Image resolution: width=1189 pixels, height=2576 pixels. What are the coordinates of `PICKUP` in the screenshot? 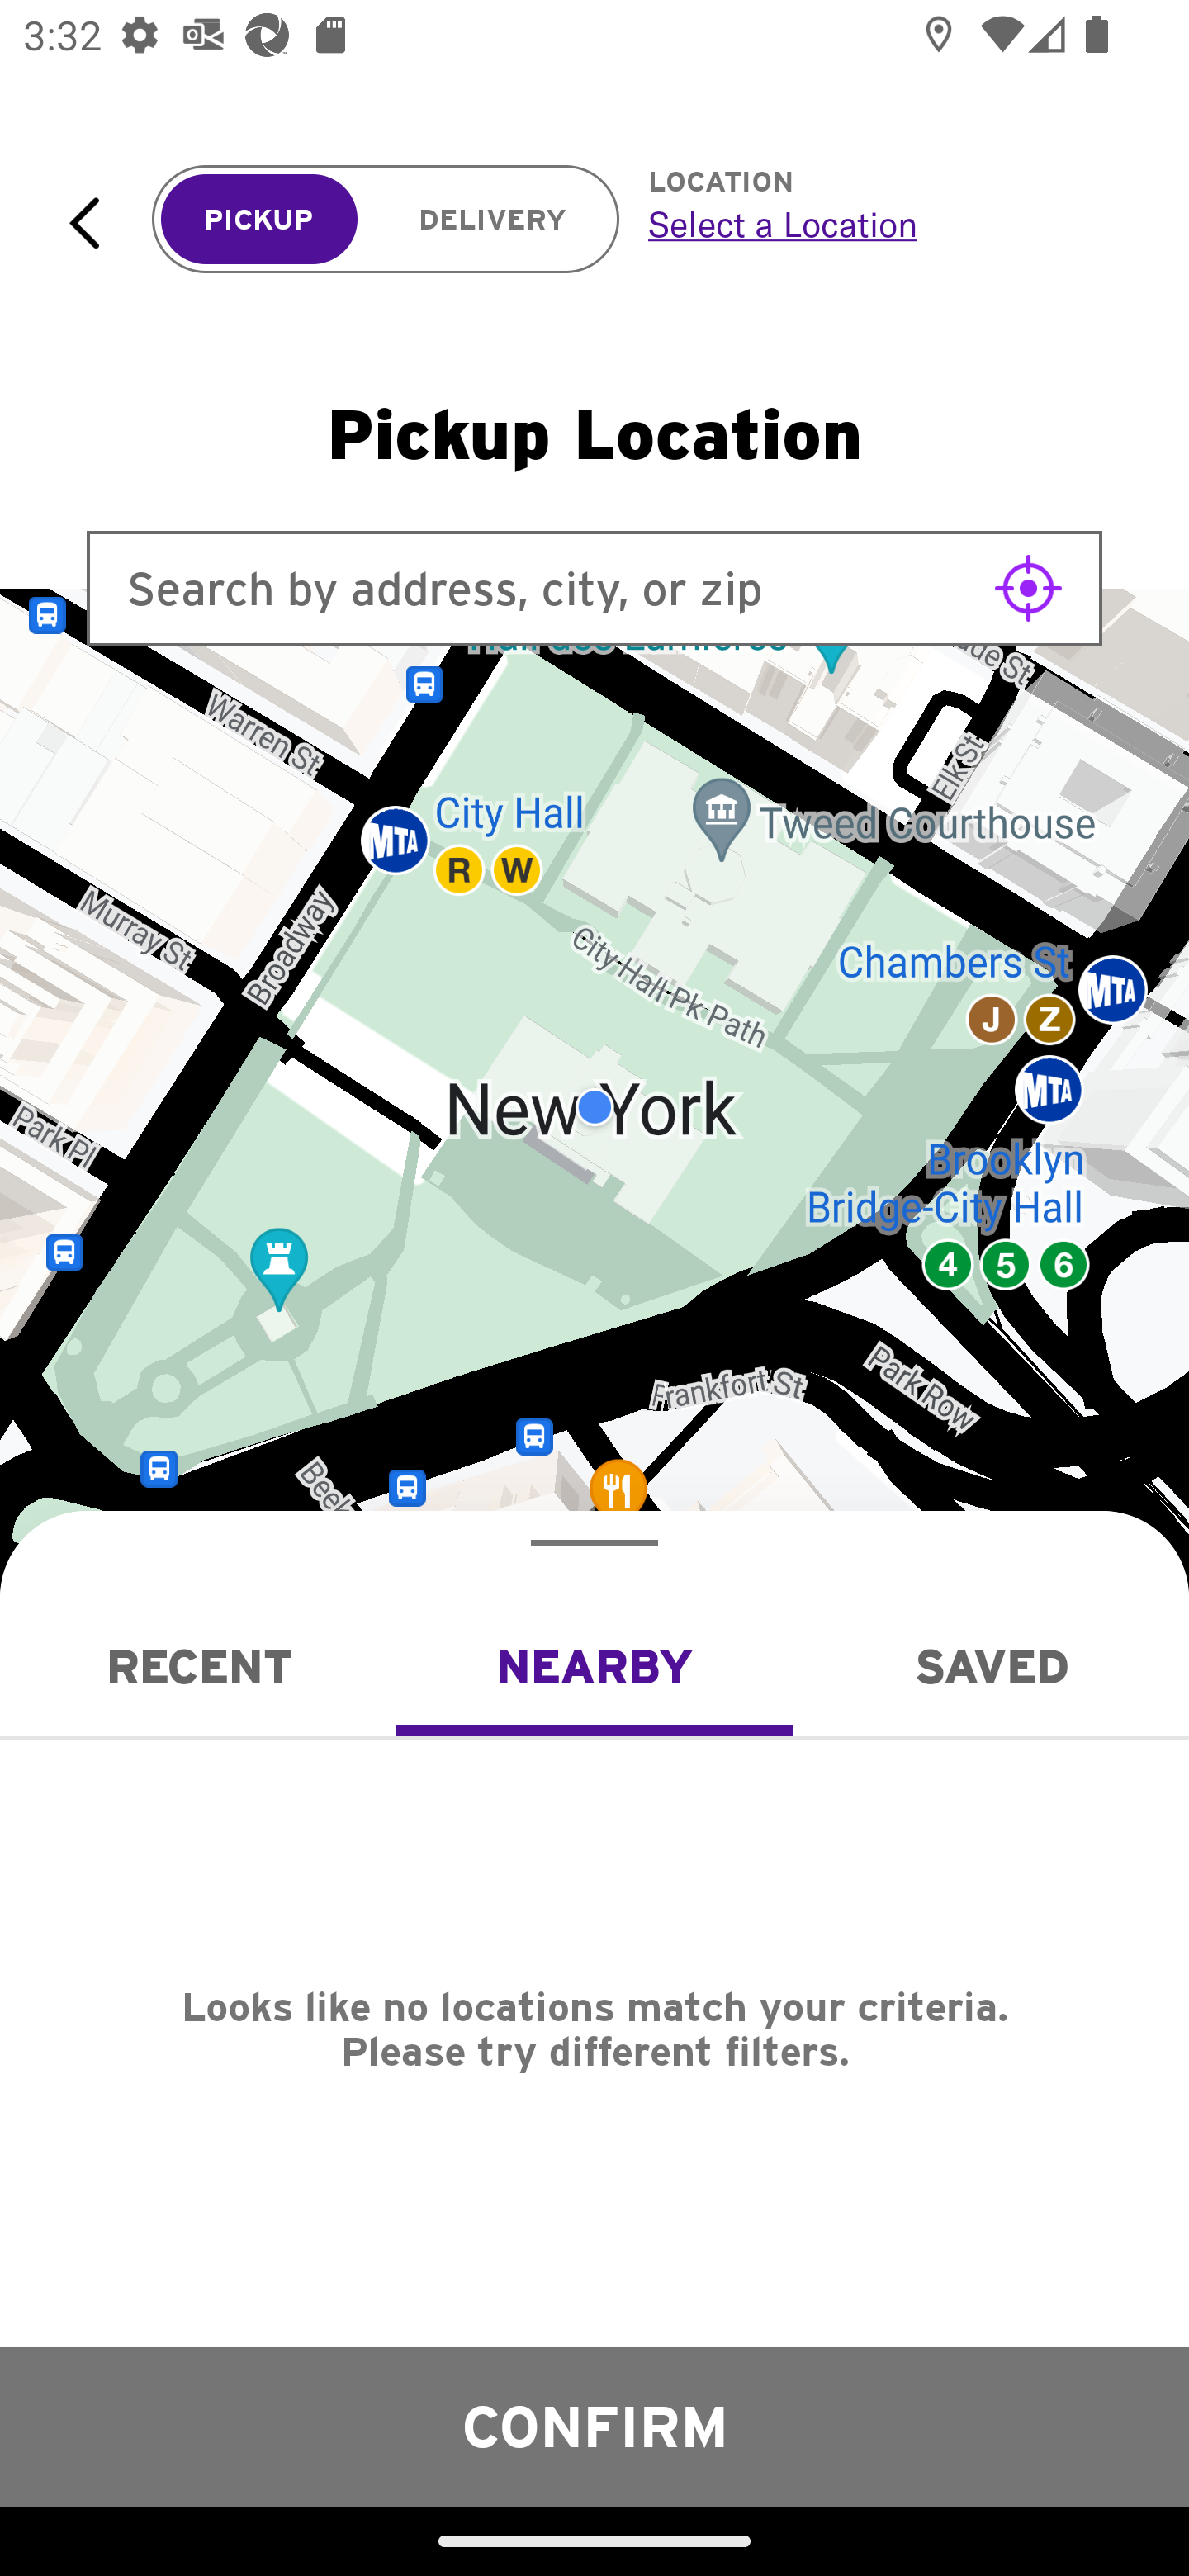 It's located at (259, 220).